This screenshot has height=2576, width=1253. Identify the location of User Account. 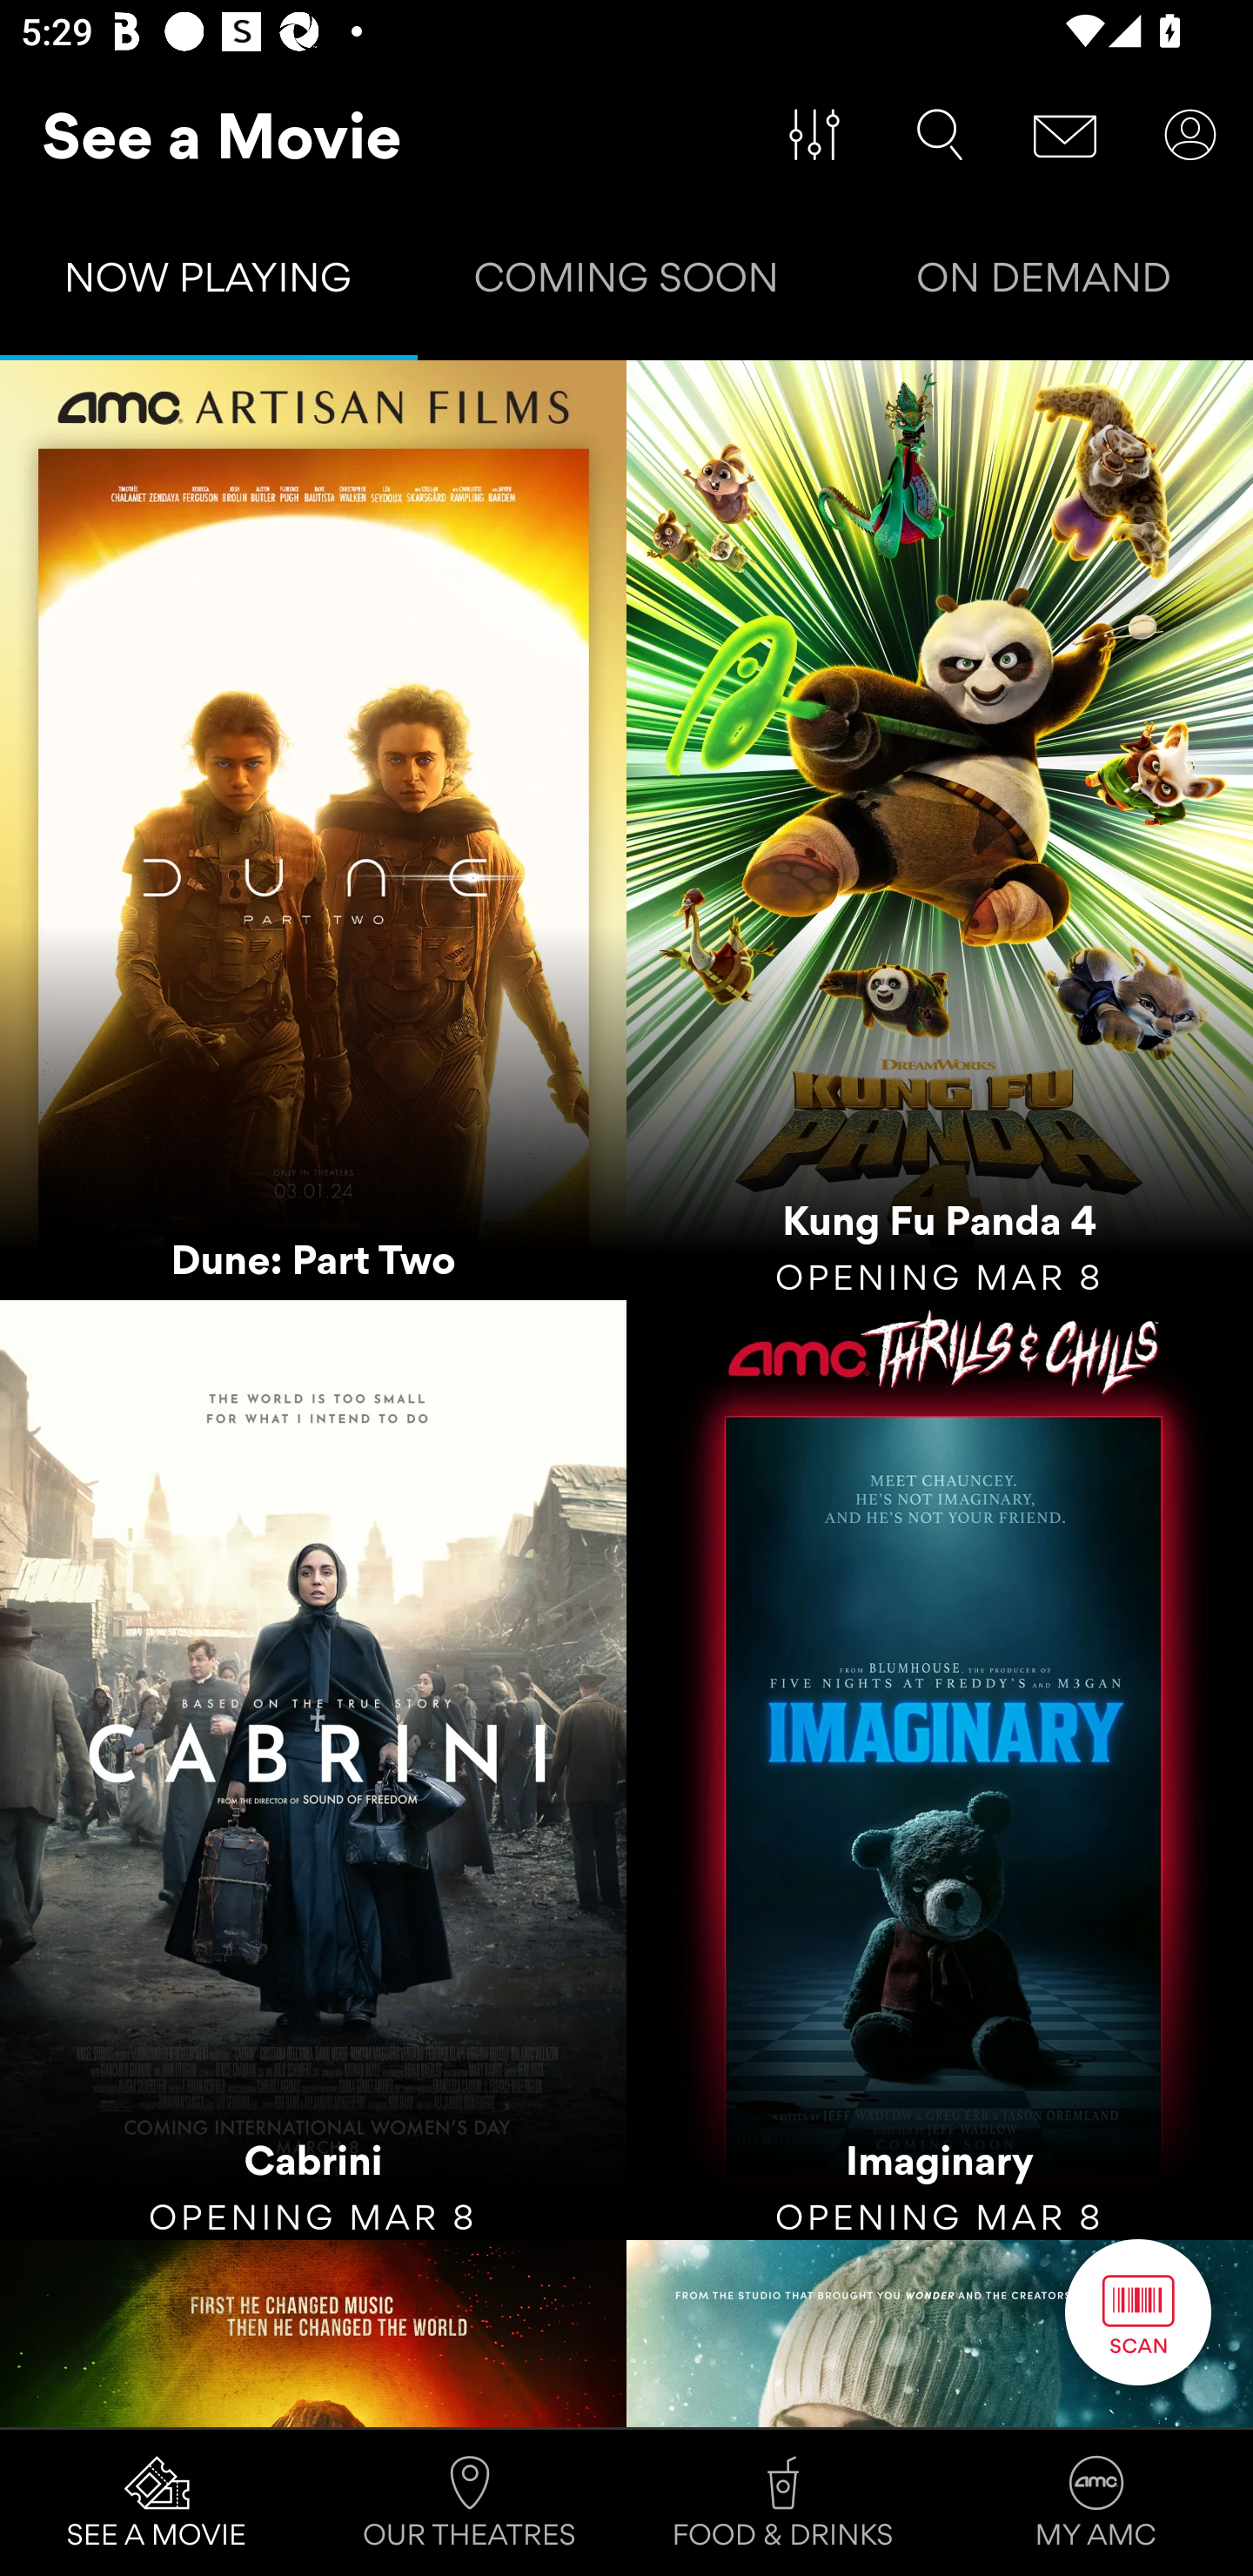
(1190, 135).